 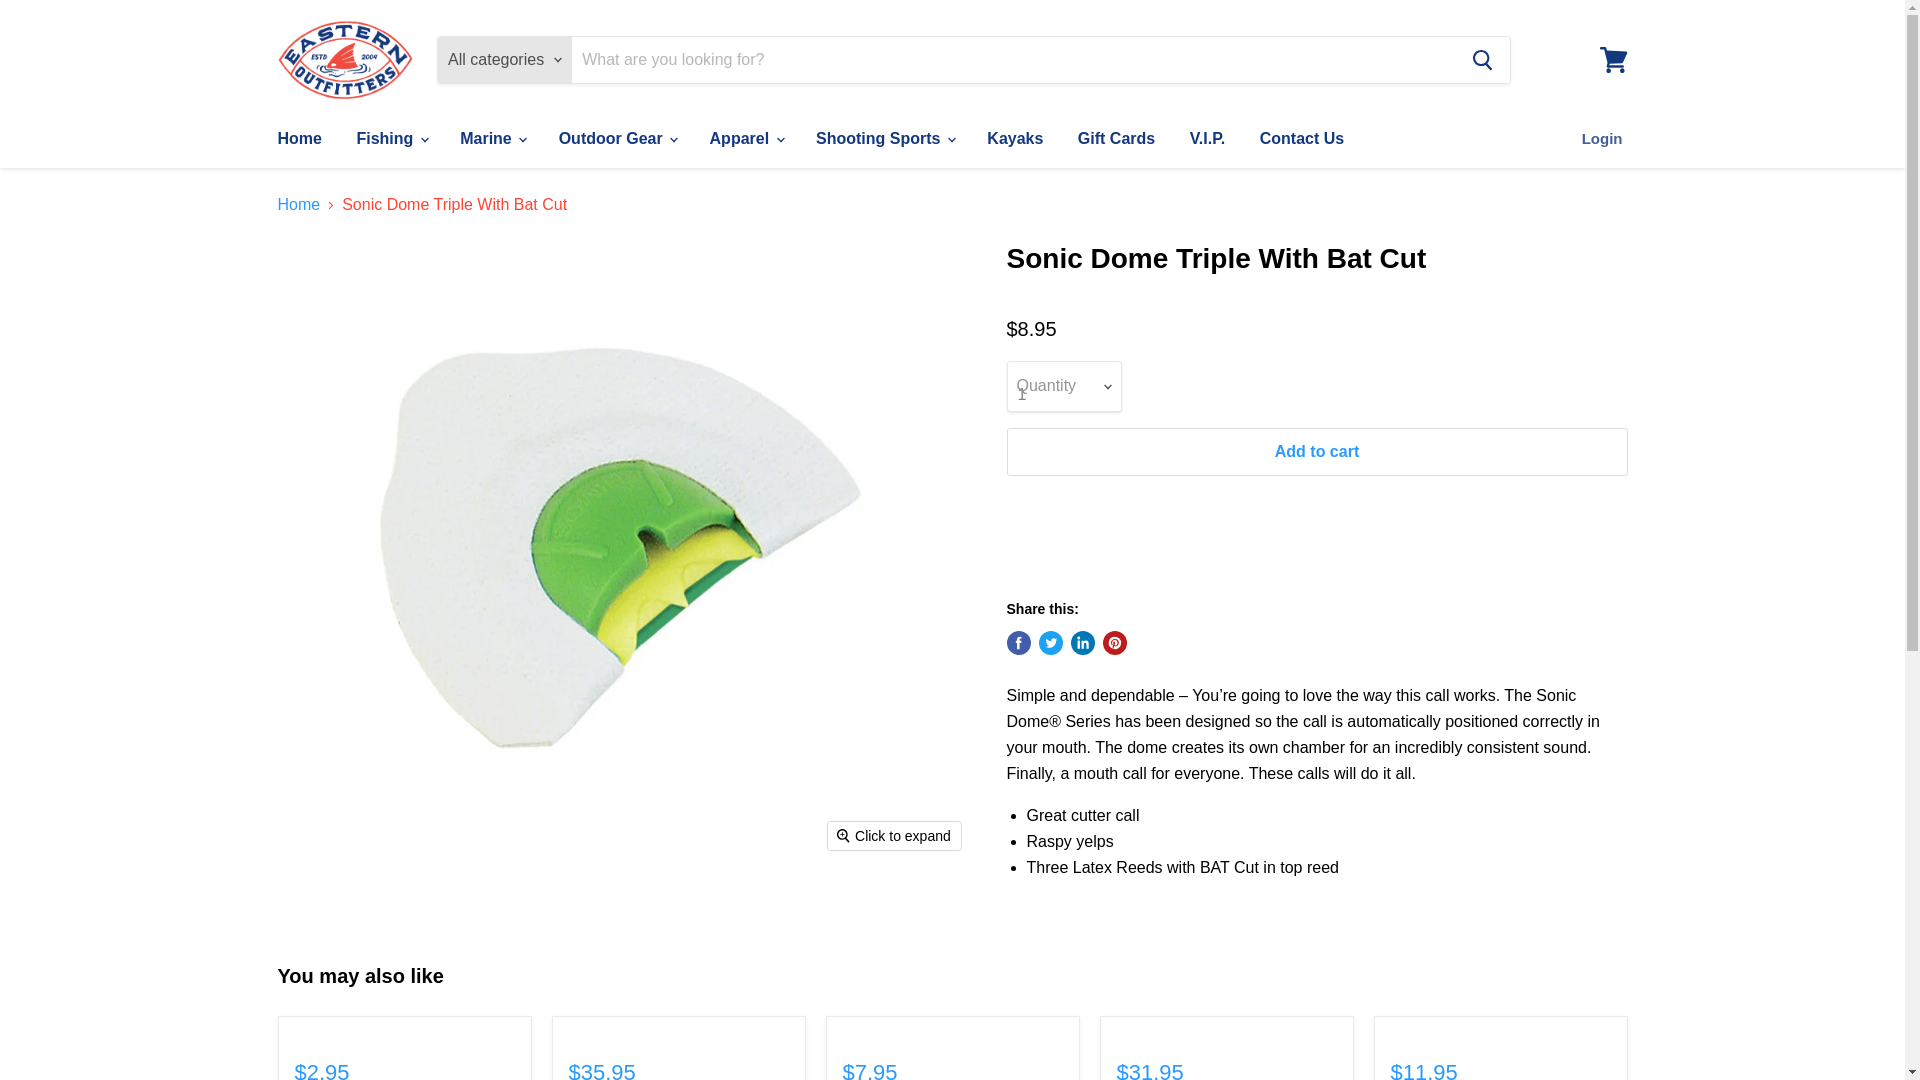 What do you see at coordinates (1613, 60) in the screenshot?
I see `View cart` at bounding box center [1613, 60].